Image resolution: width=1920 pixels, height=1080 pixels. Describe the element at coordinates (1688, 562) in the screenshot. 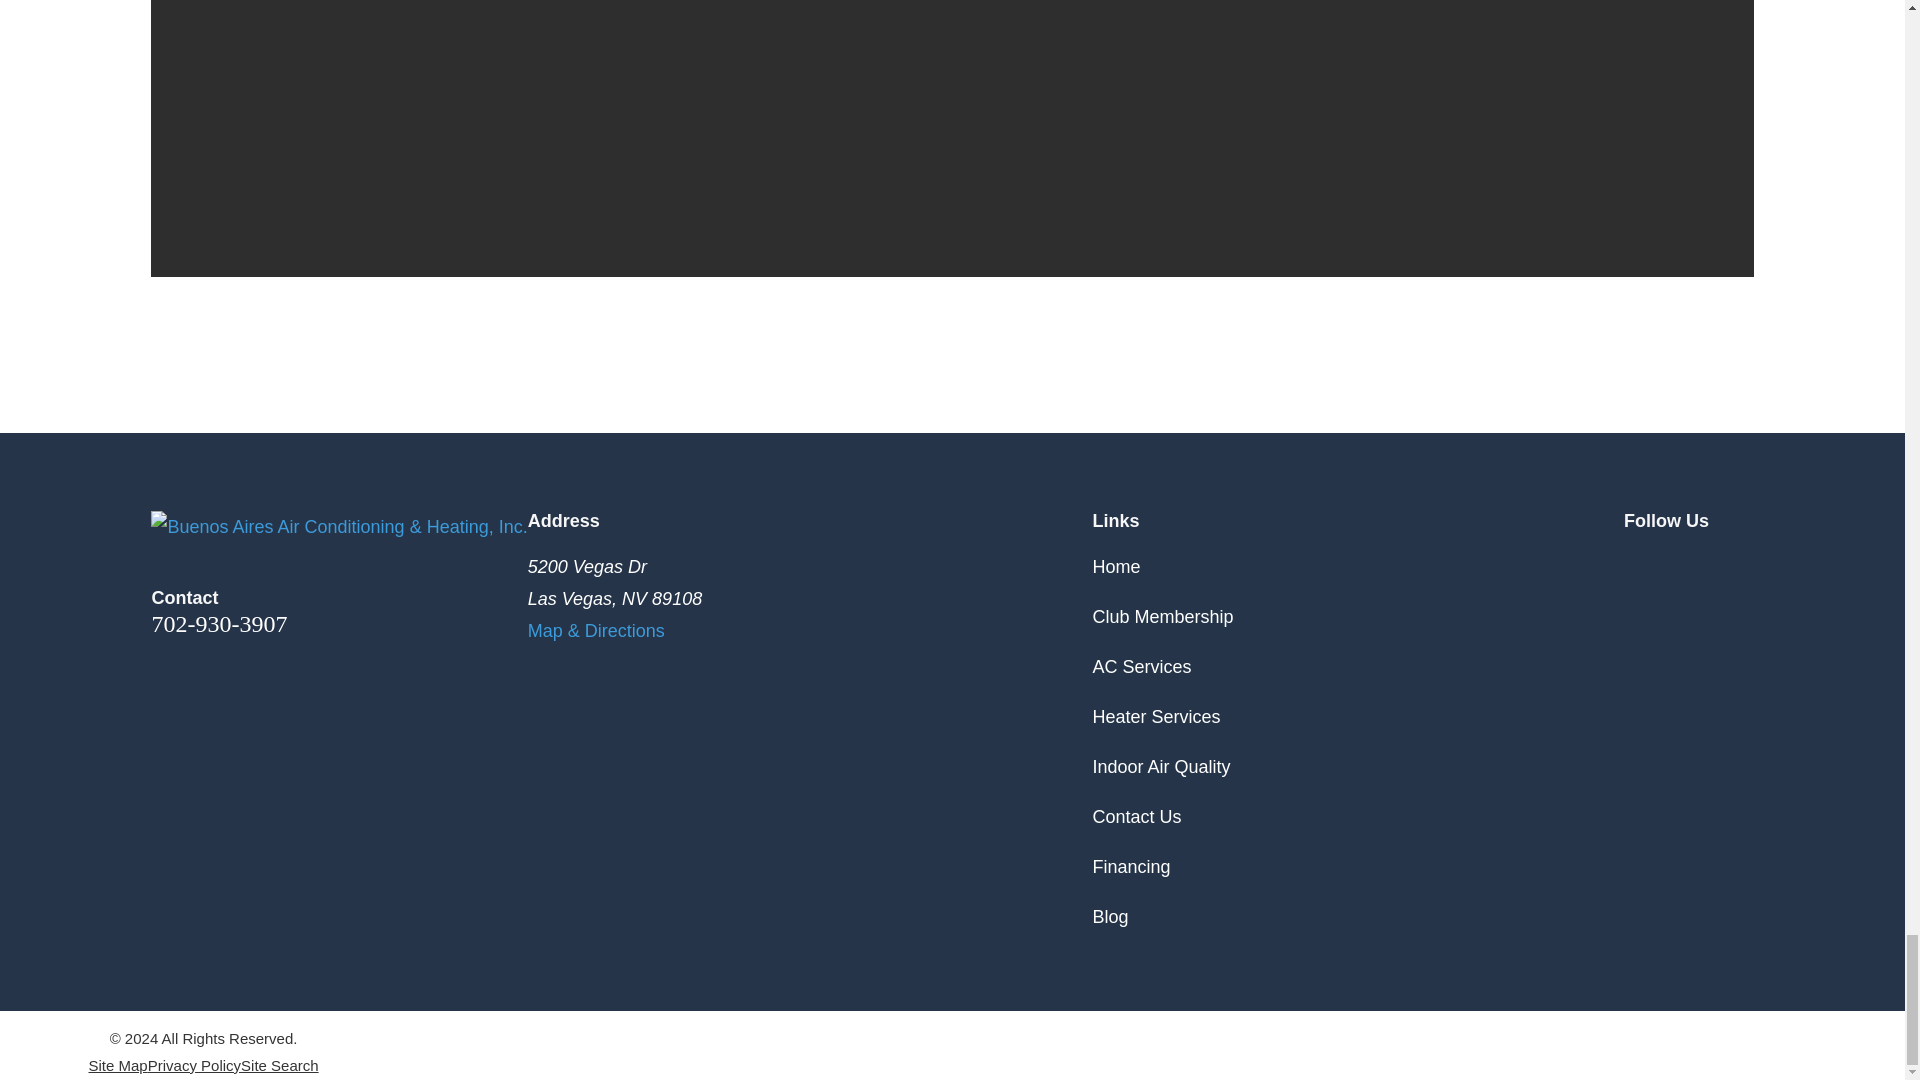

I see `Facebook` at that location.